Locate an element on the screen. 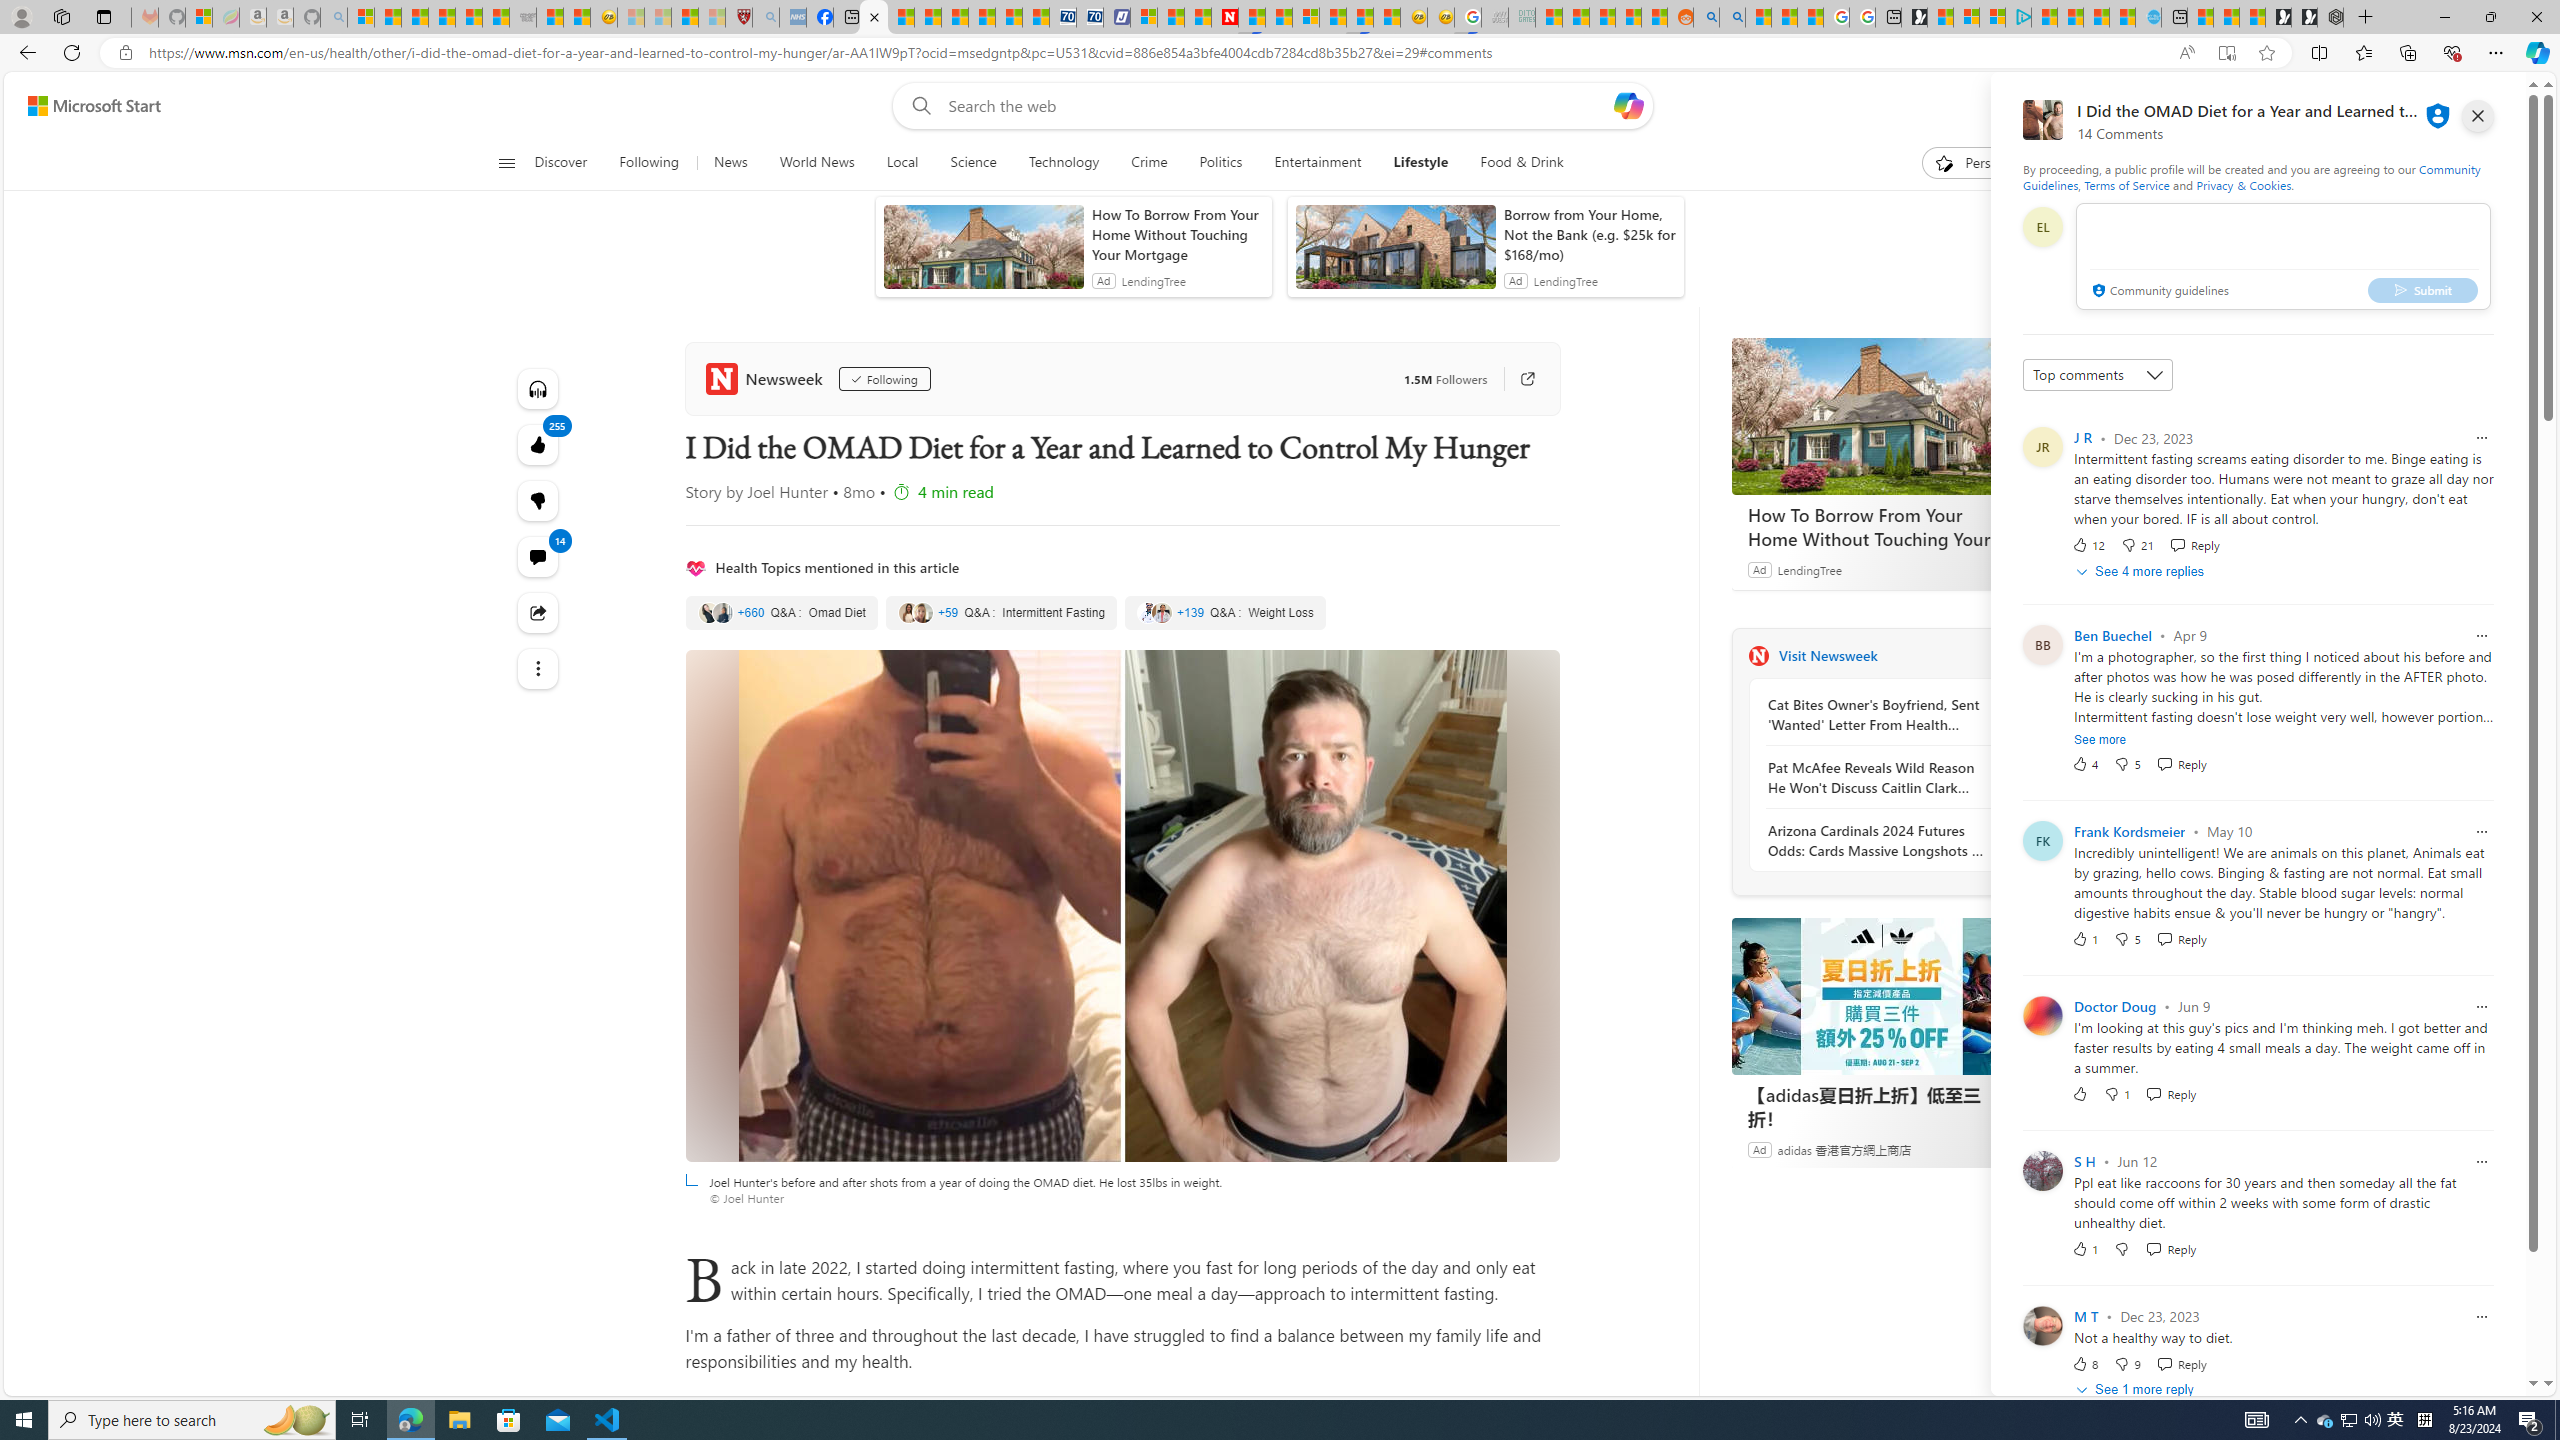 Image resolution: width=2560 pixels, height=1440 pixels. See 4 more replies is located at coordinates (2142, 571).